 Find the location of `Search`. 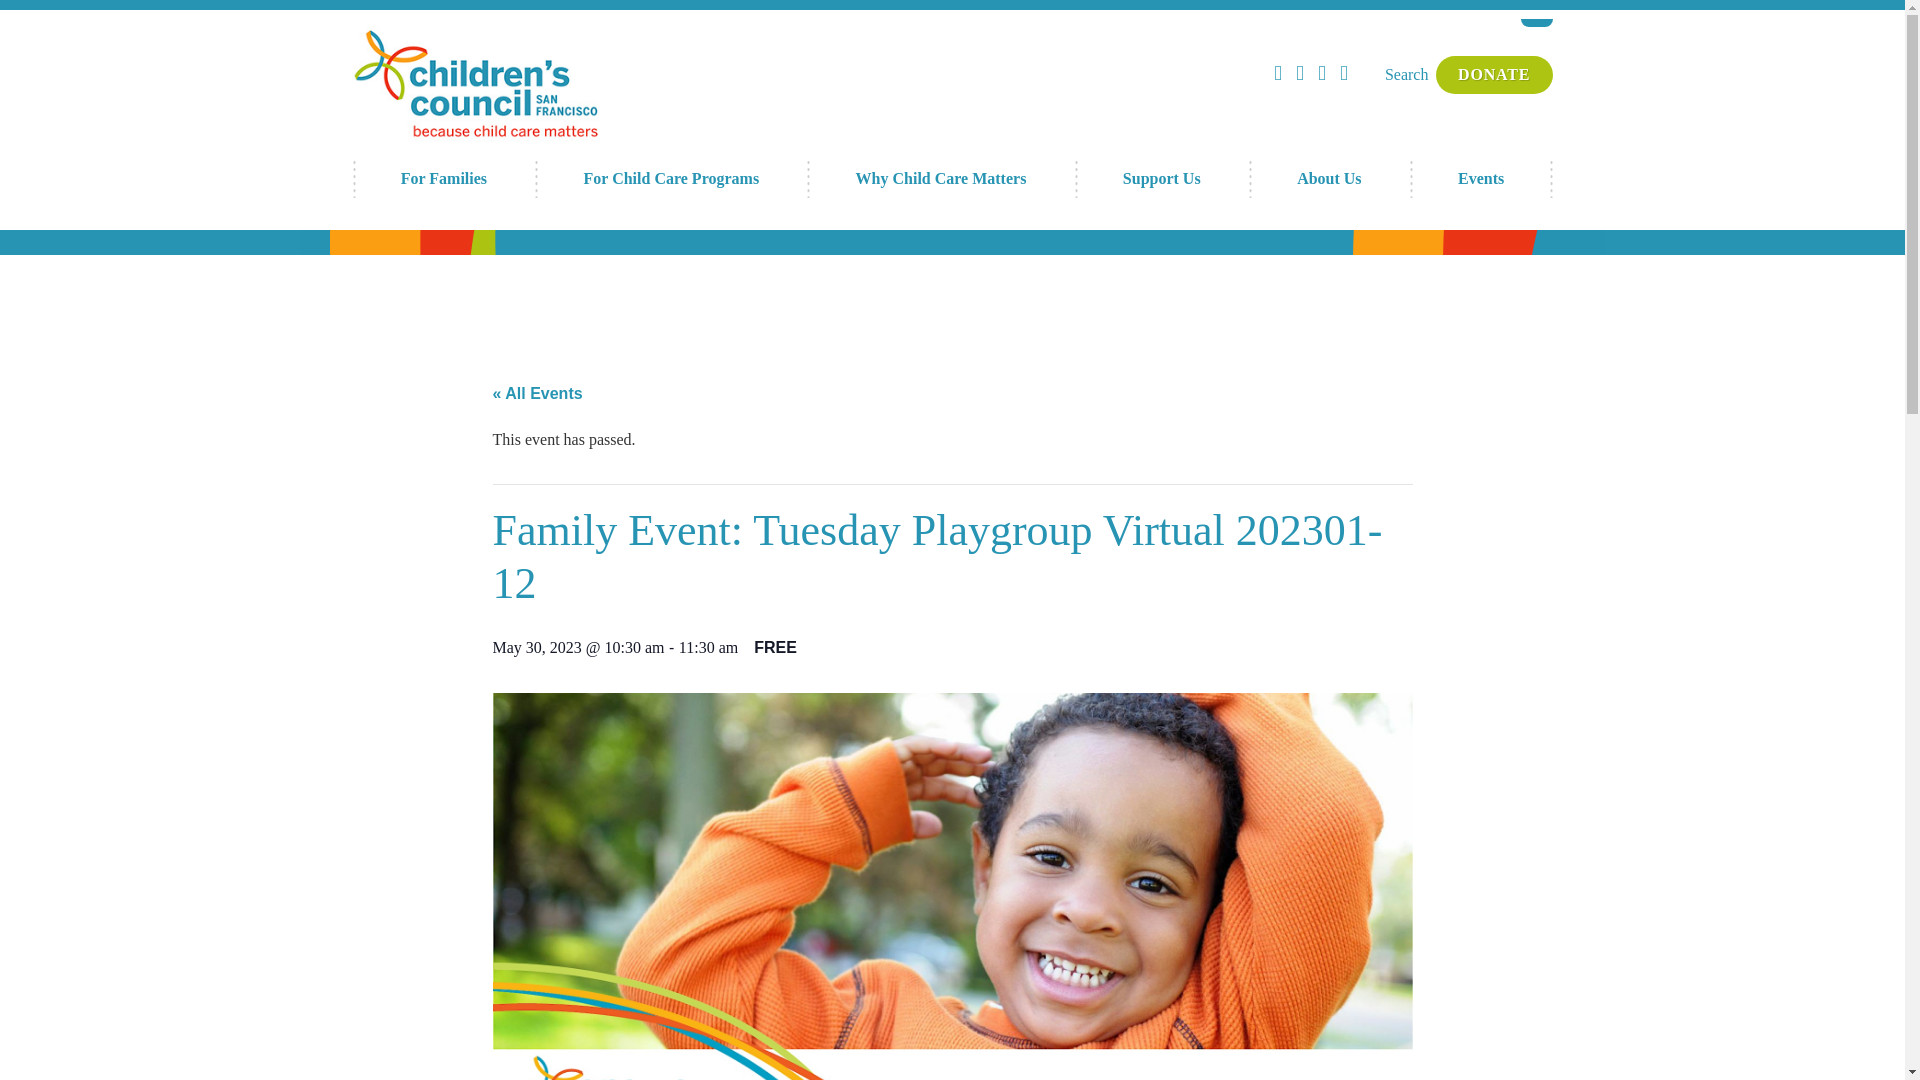

Search is located at coordinates (1406, 74).